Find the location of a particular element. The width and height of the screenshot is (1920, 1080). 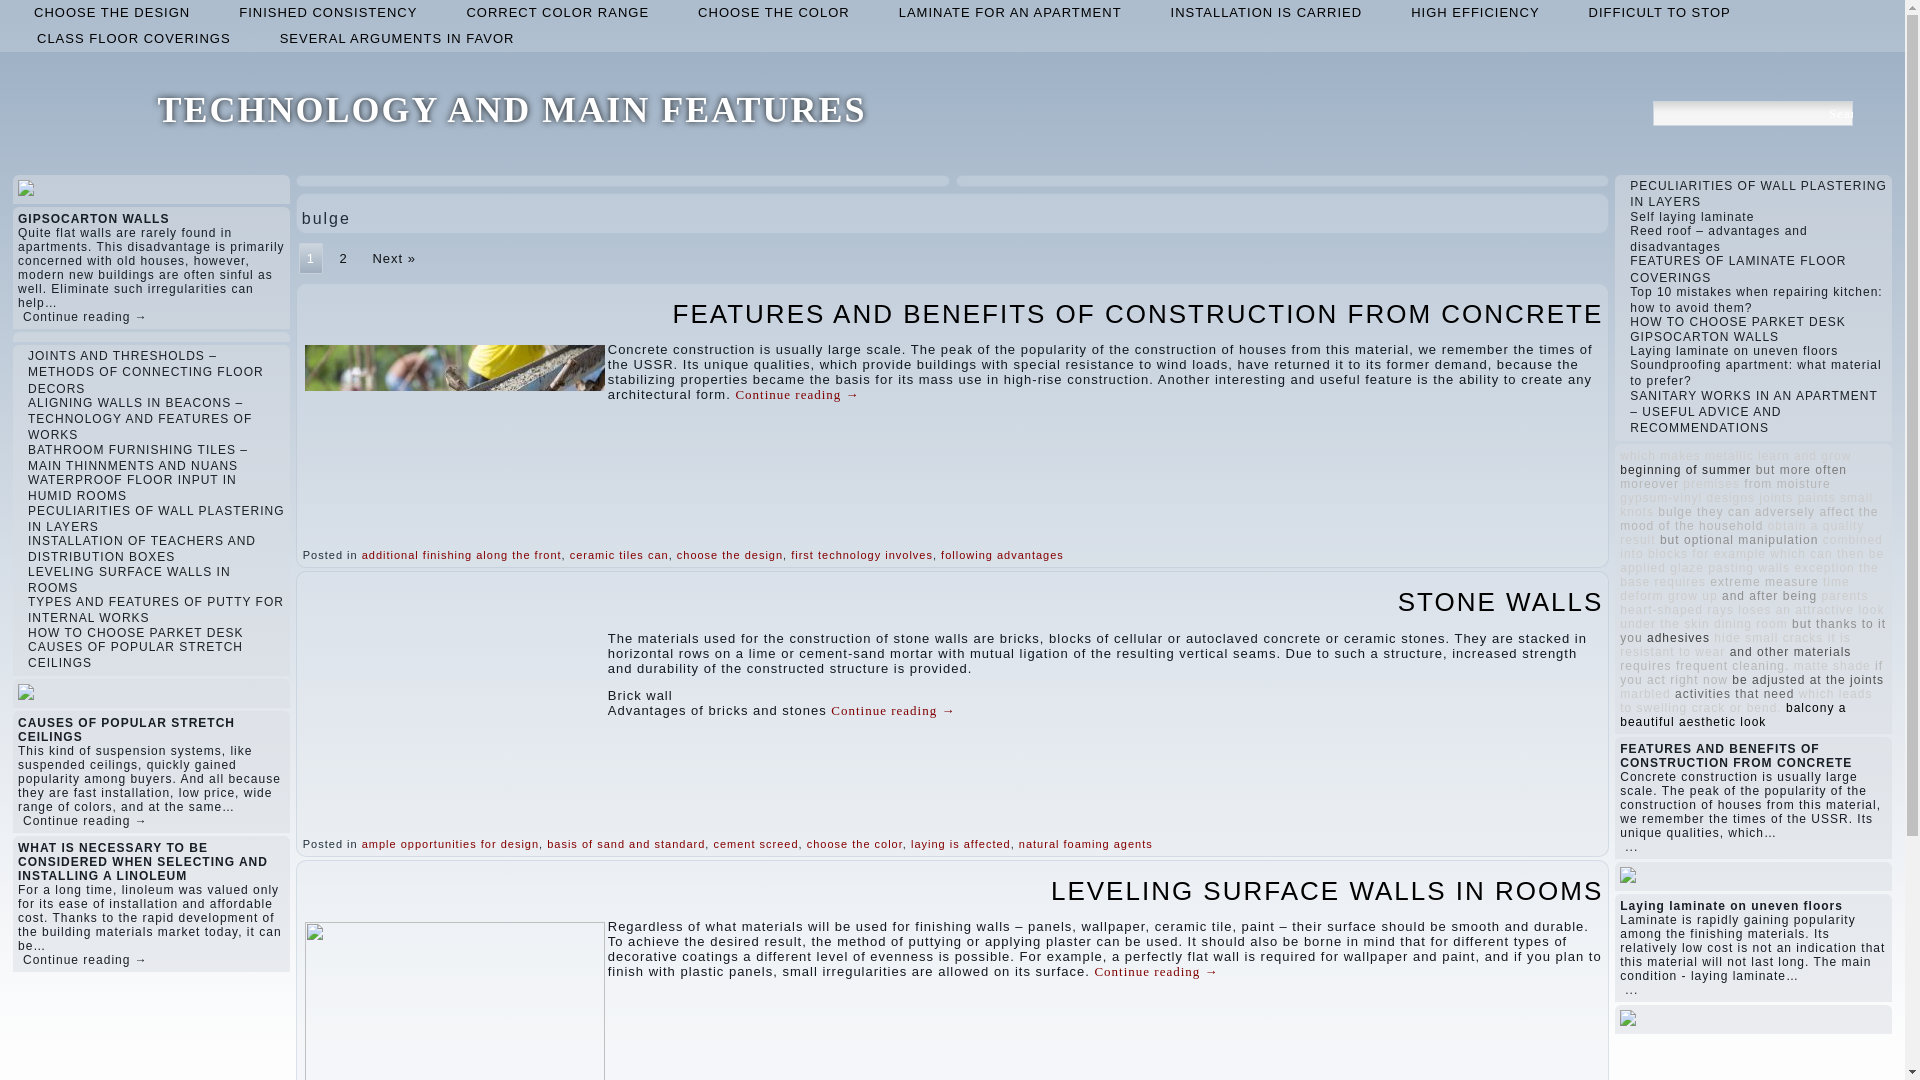

CORRECT COLOR RANGE is located at coordinates (556, 12).